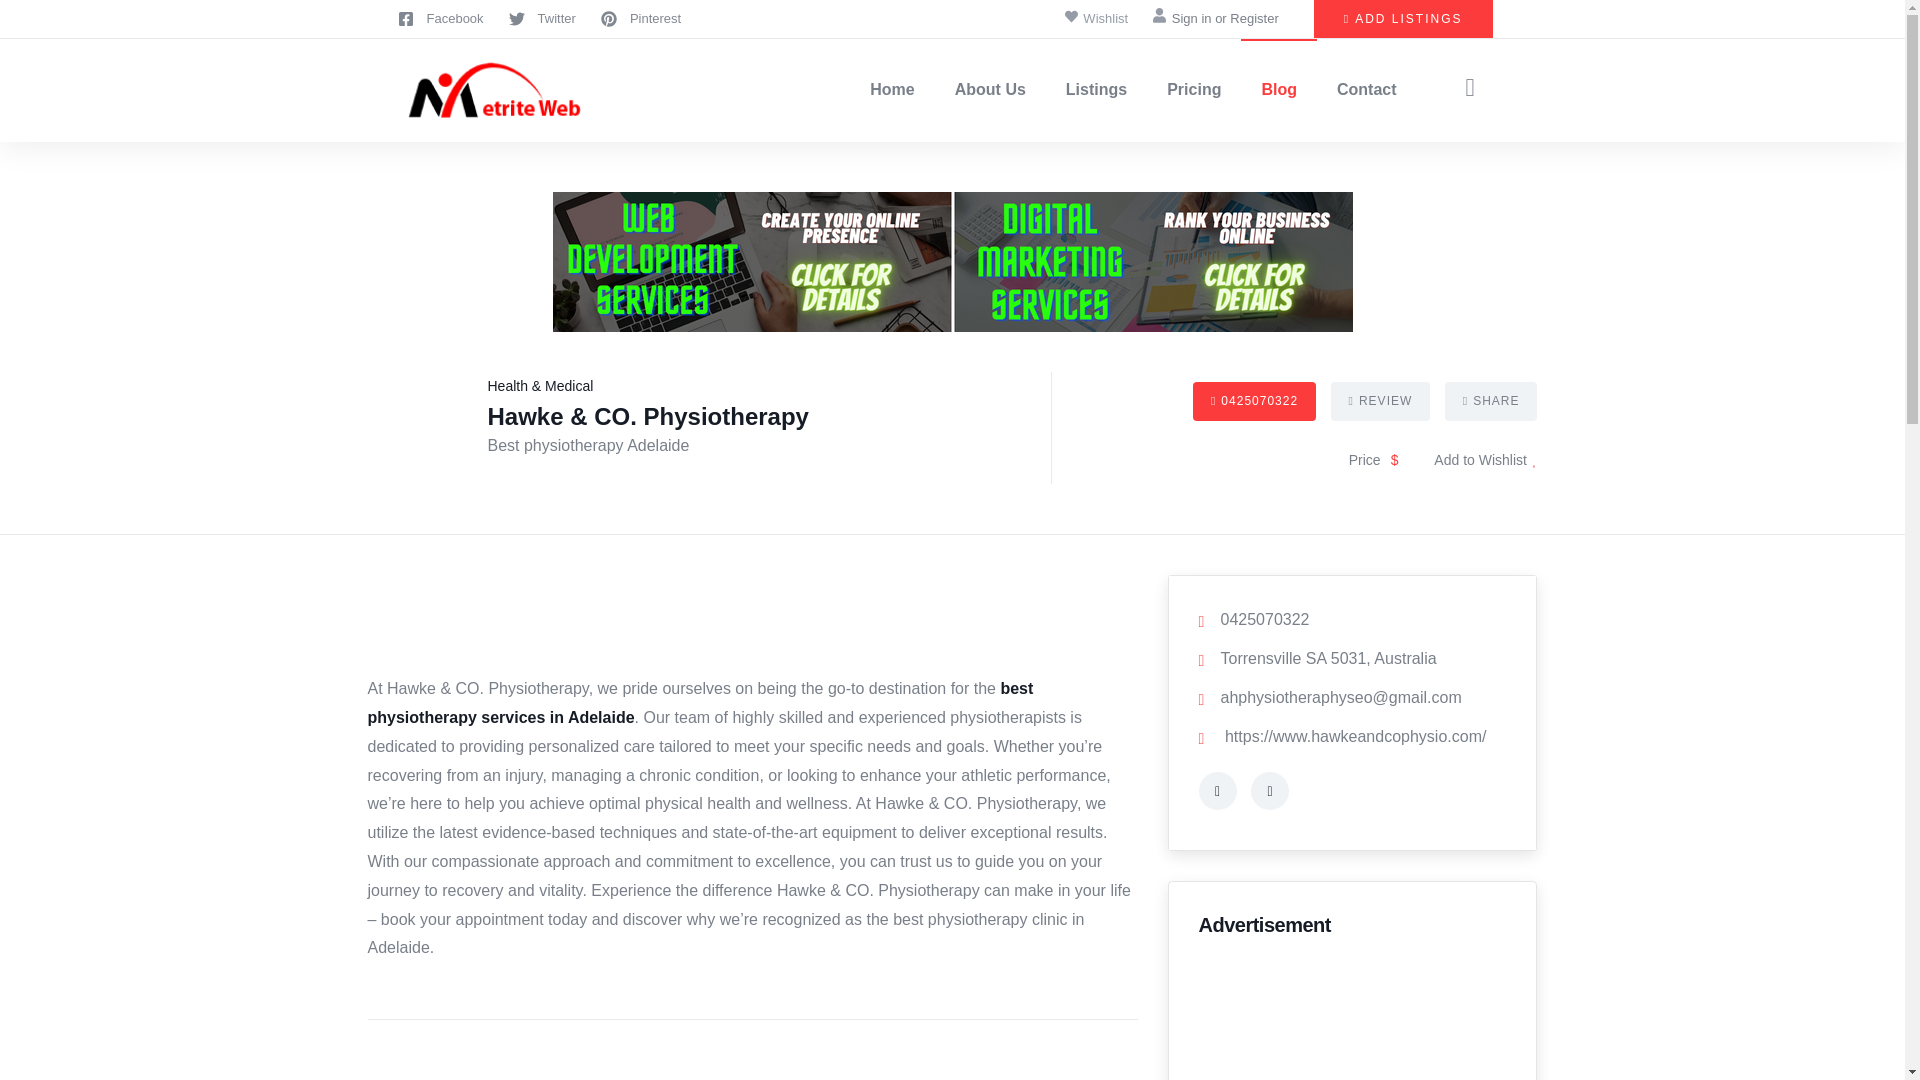 Image resolution: width=1920 pixels, height=1080 pixels. I want to click on Advertisement, so click(753, 620).